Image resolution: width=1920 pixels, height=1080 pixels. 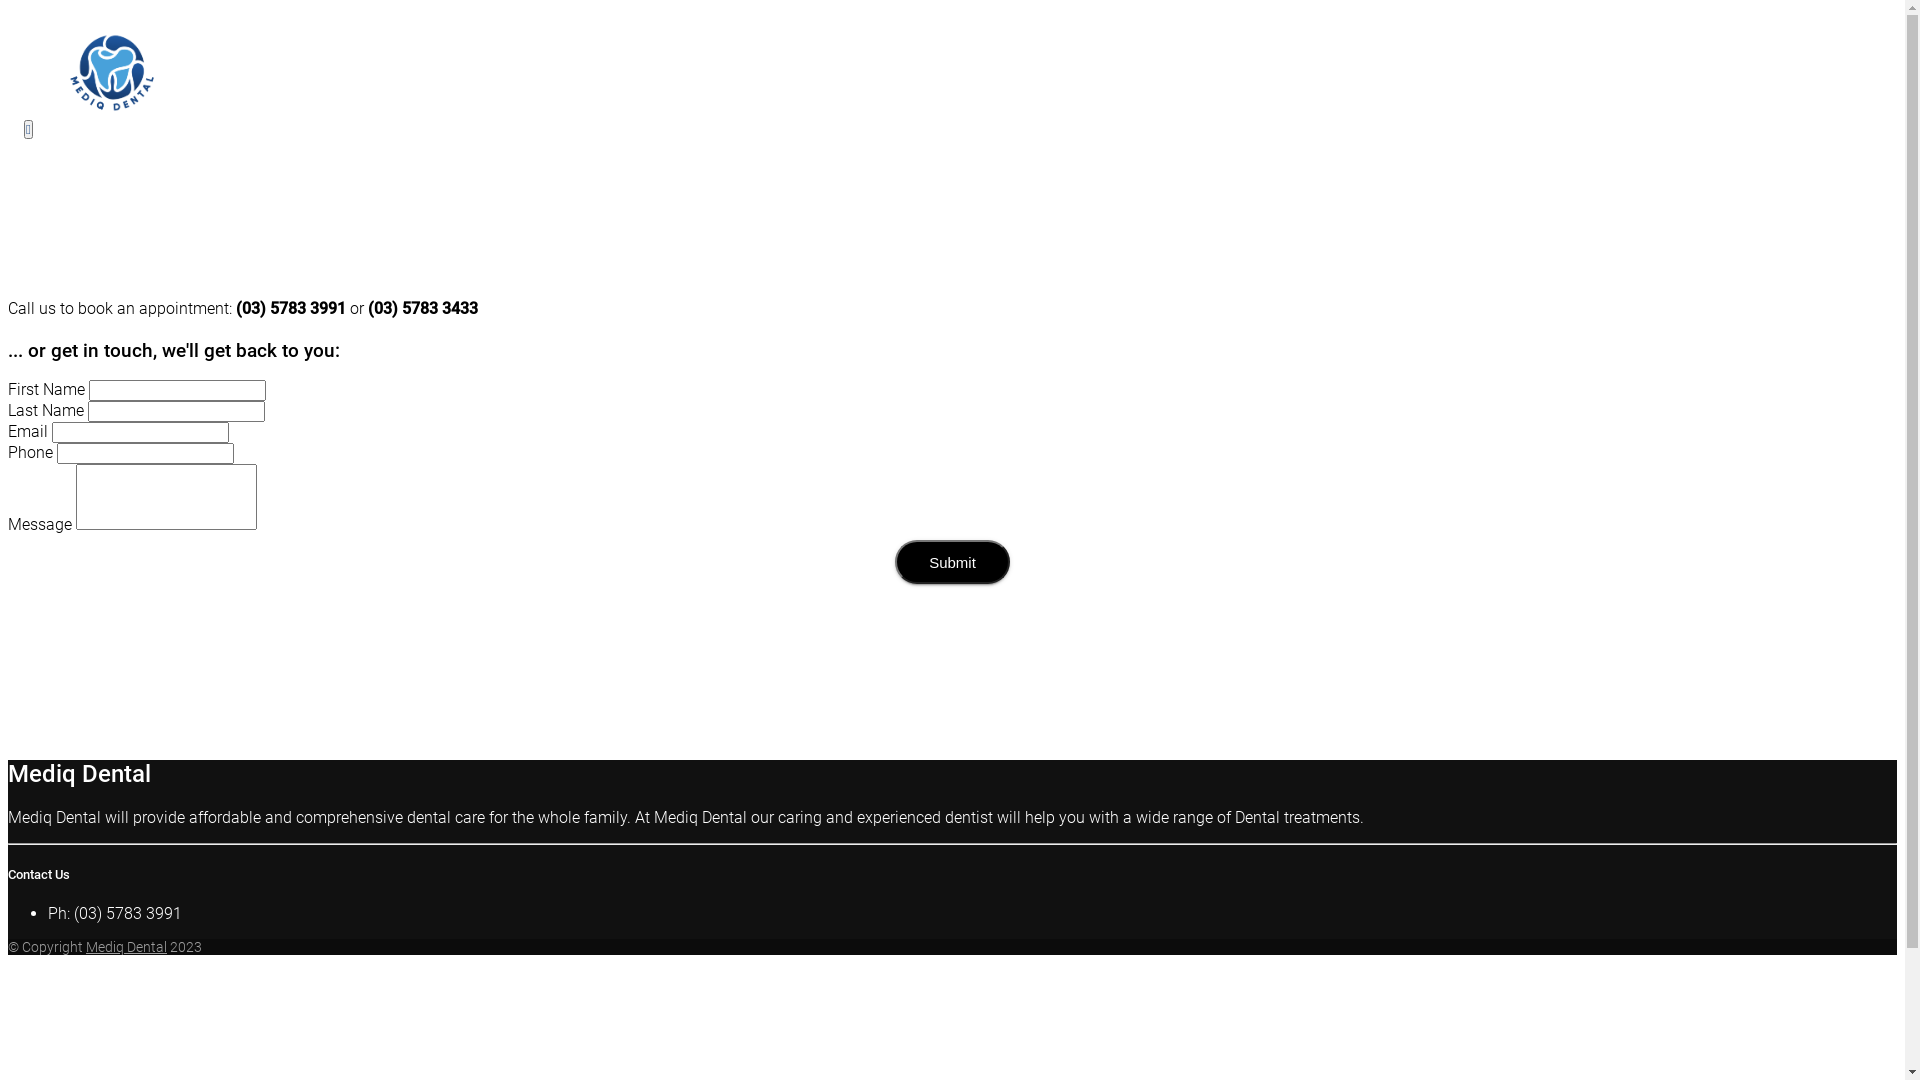 I want to click on Home, so click(x=973, y=158).